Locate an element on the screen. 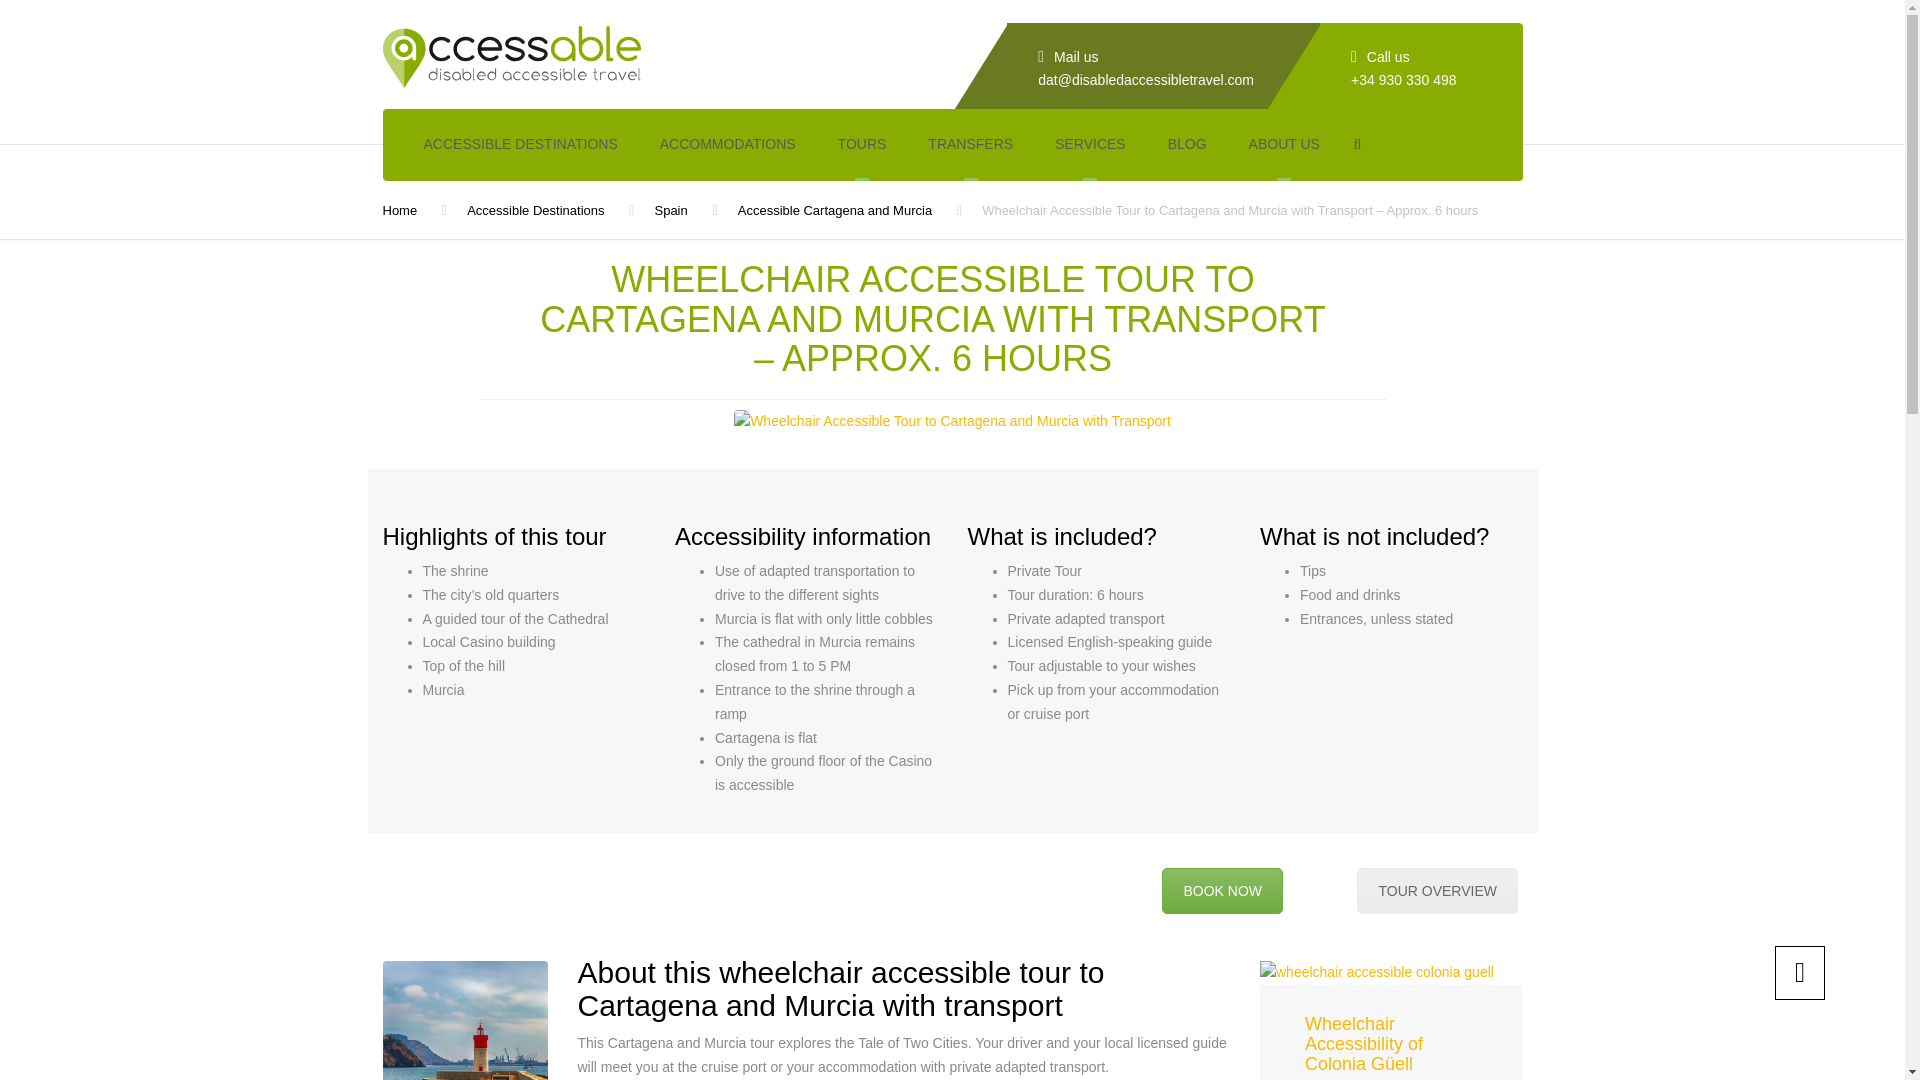 The width and height of the screenshot is (1920, 1080). wheelchair accessible colonia guell is located at coordinates (1376, 972).